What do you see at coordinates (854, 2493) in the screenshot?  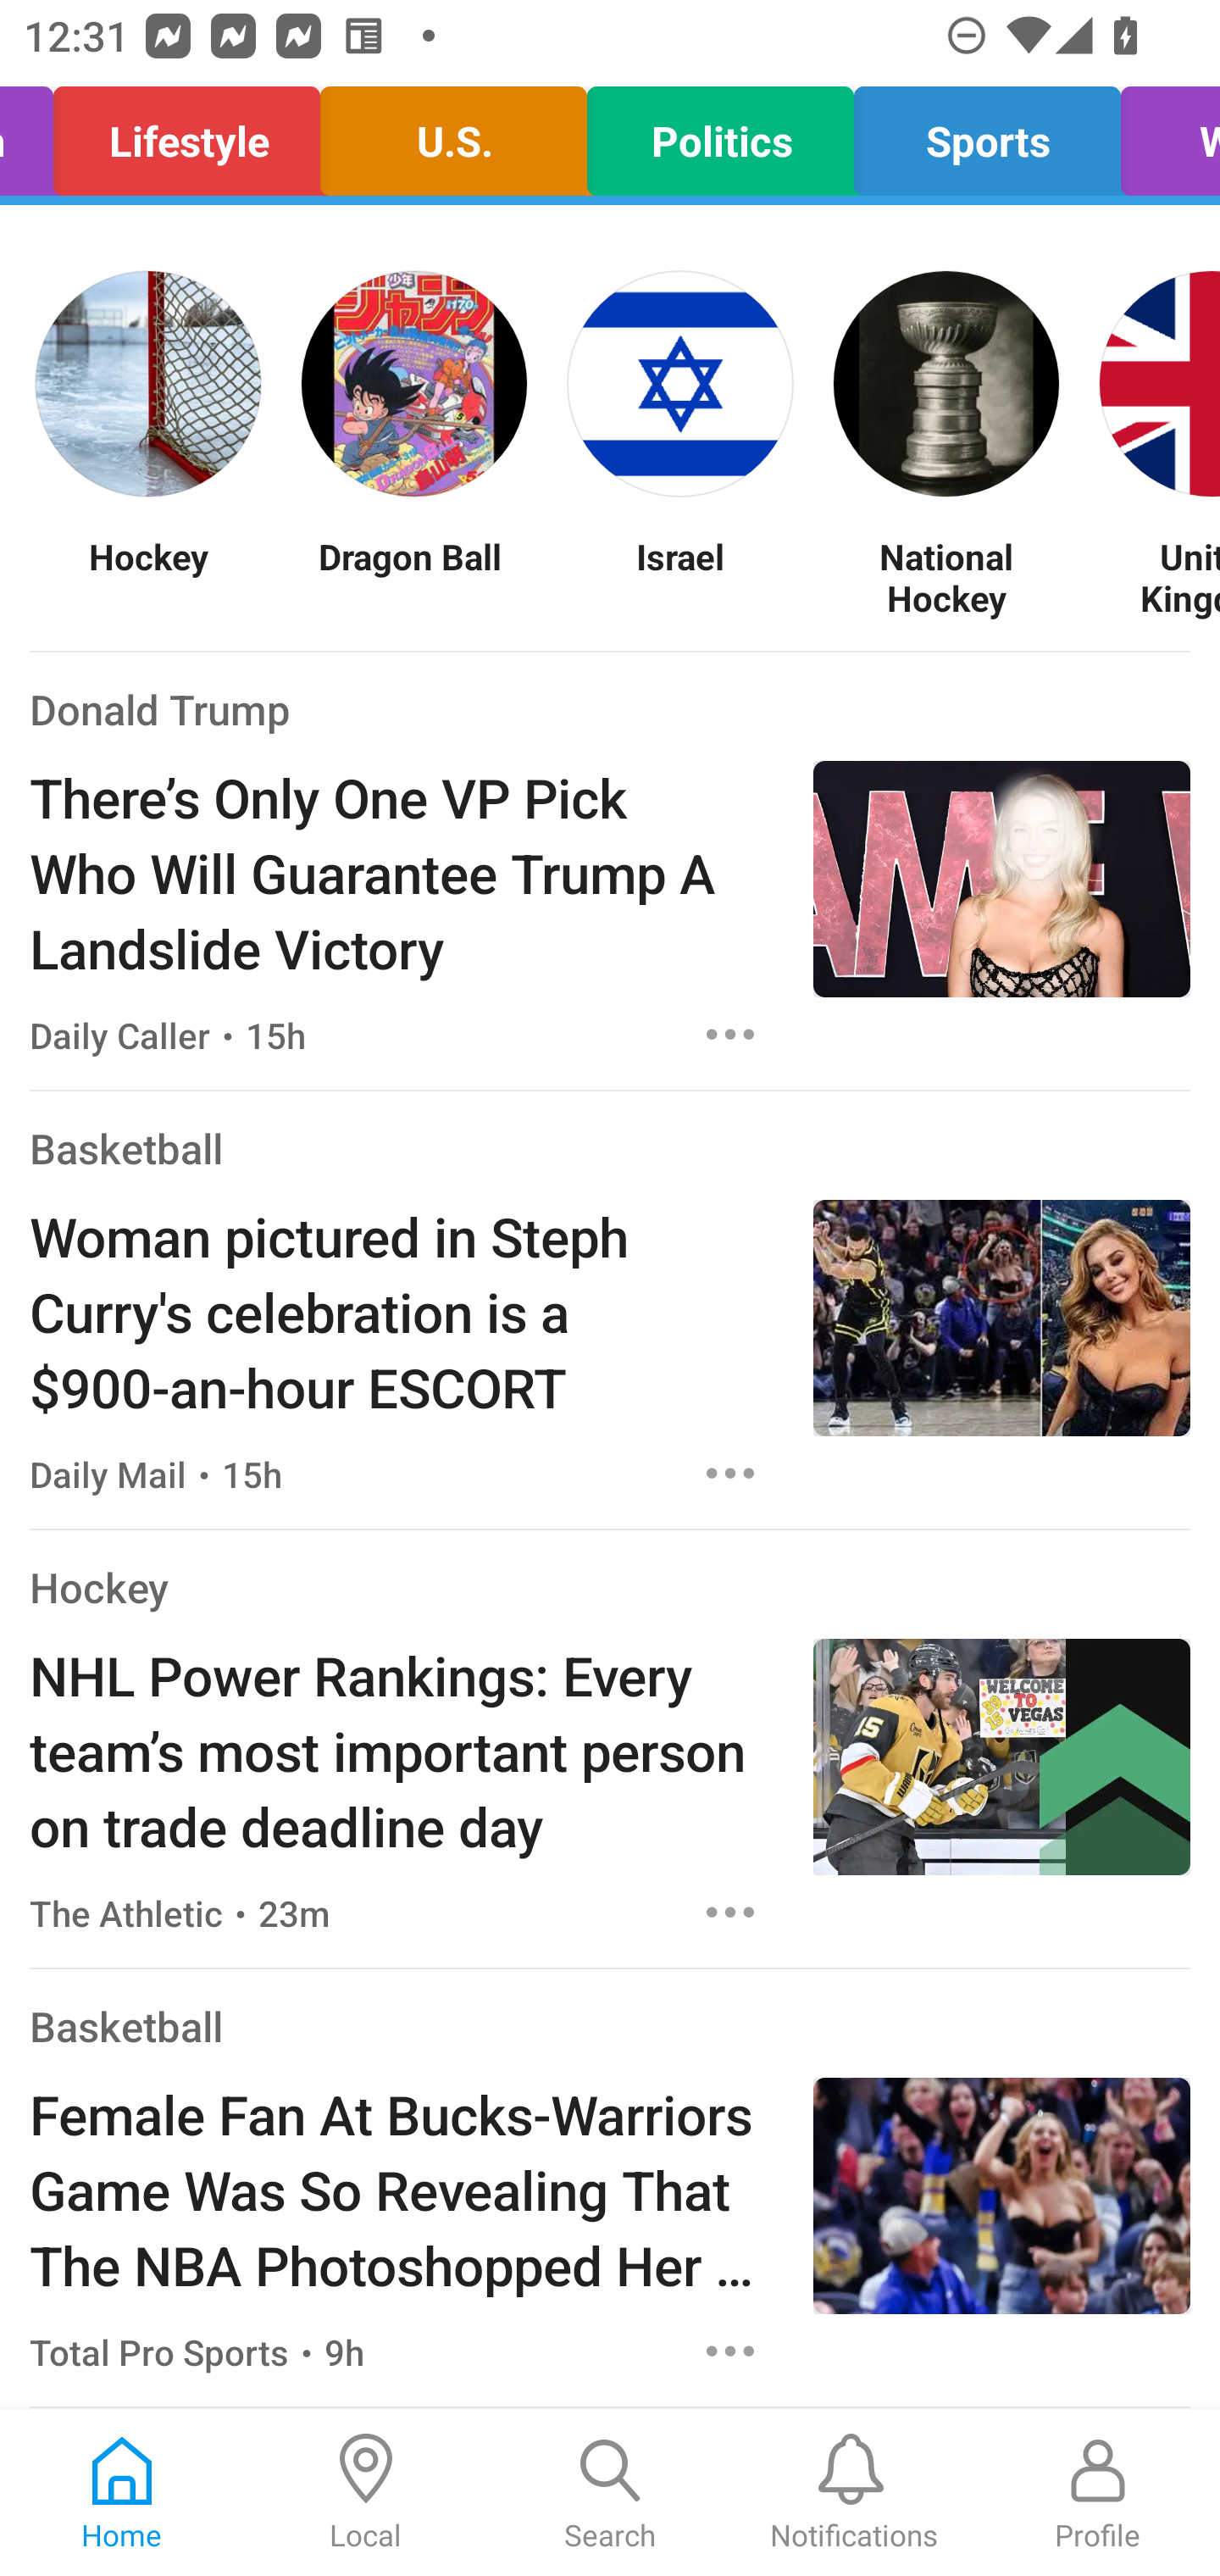 I see `Notifications` at bounding box center [854, 2493].